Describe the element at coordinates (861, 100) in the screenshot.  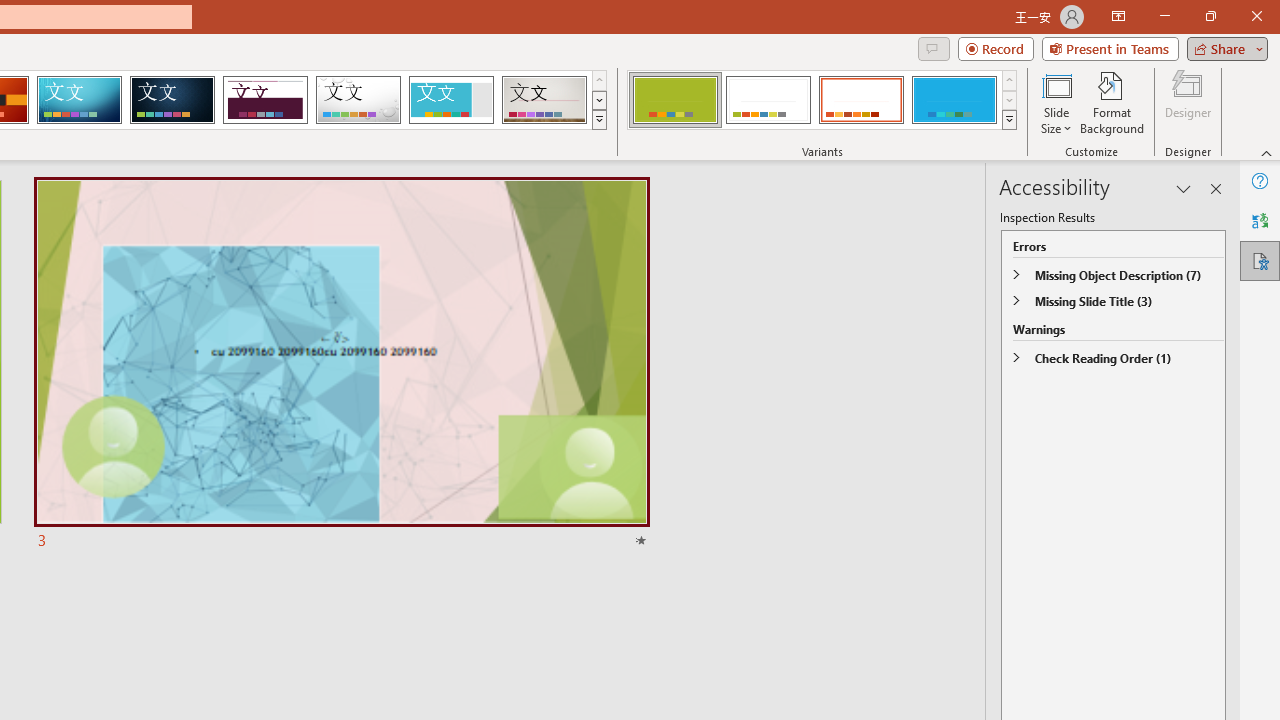
I see `Basis Variant 3` at that location.